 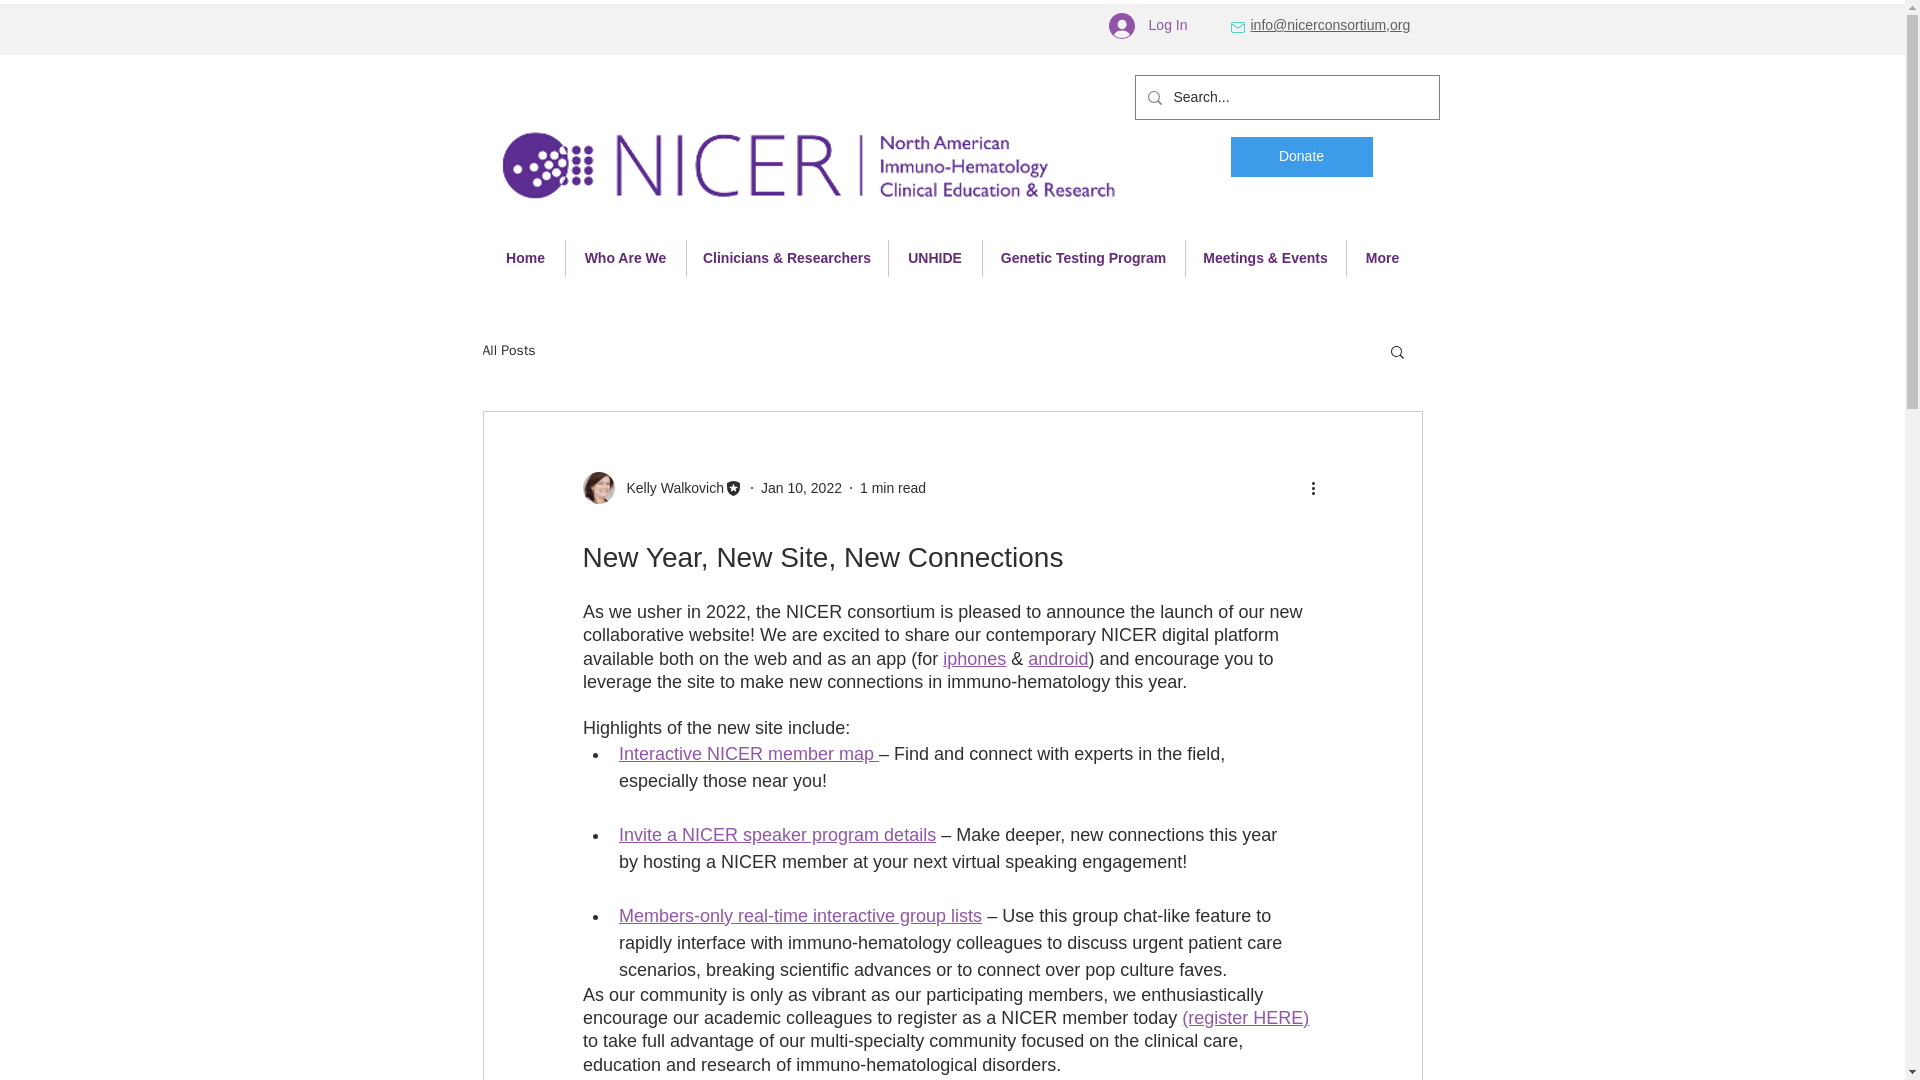 What do you see at coordinates (974, 658) in the screenshot?
I see `iphones` at bounding box center [974, 658].